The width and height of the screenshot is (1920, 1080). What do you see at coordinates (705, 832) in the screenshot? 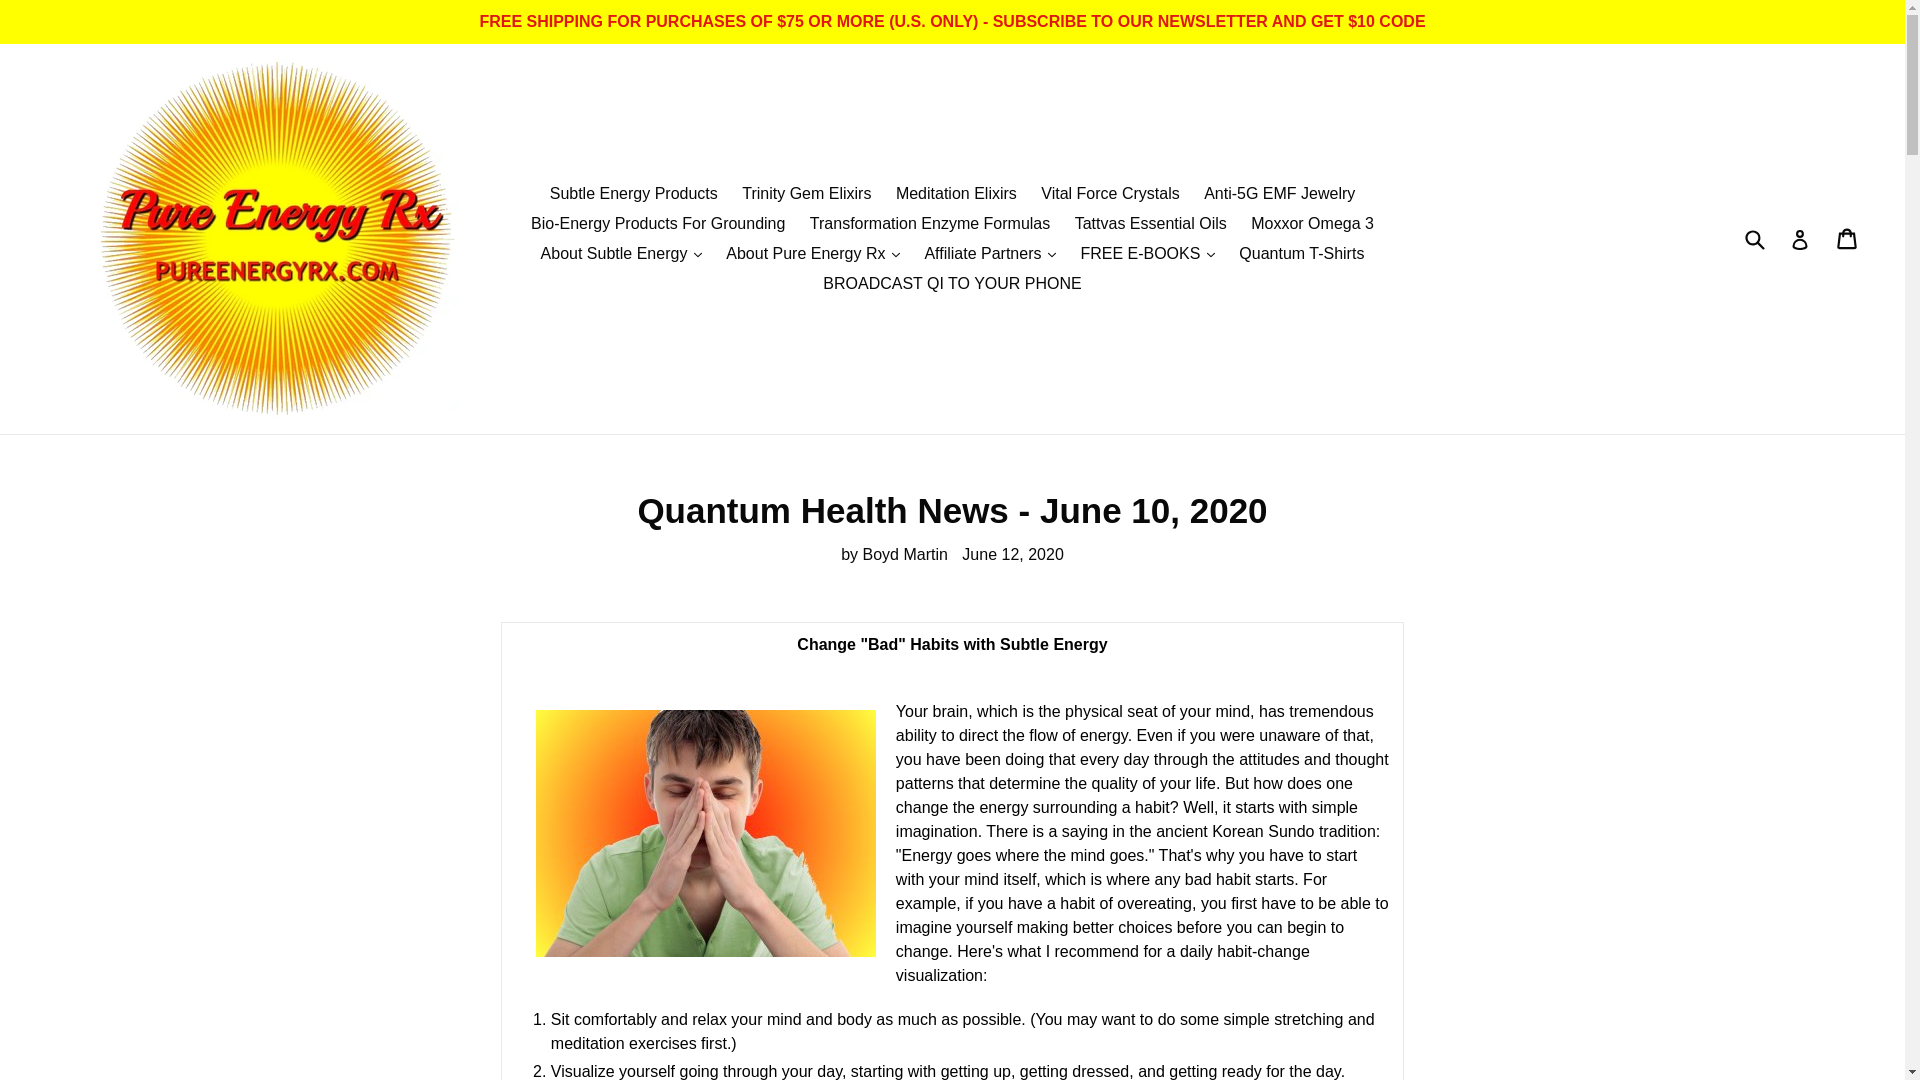
I see `Bad habits be gone...` at bounding box center [705, 832].